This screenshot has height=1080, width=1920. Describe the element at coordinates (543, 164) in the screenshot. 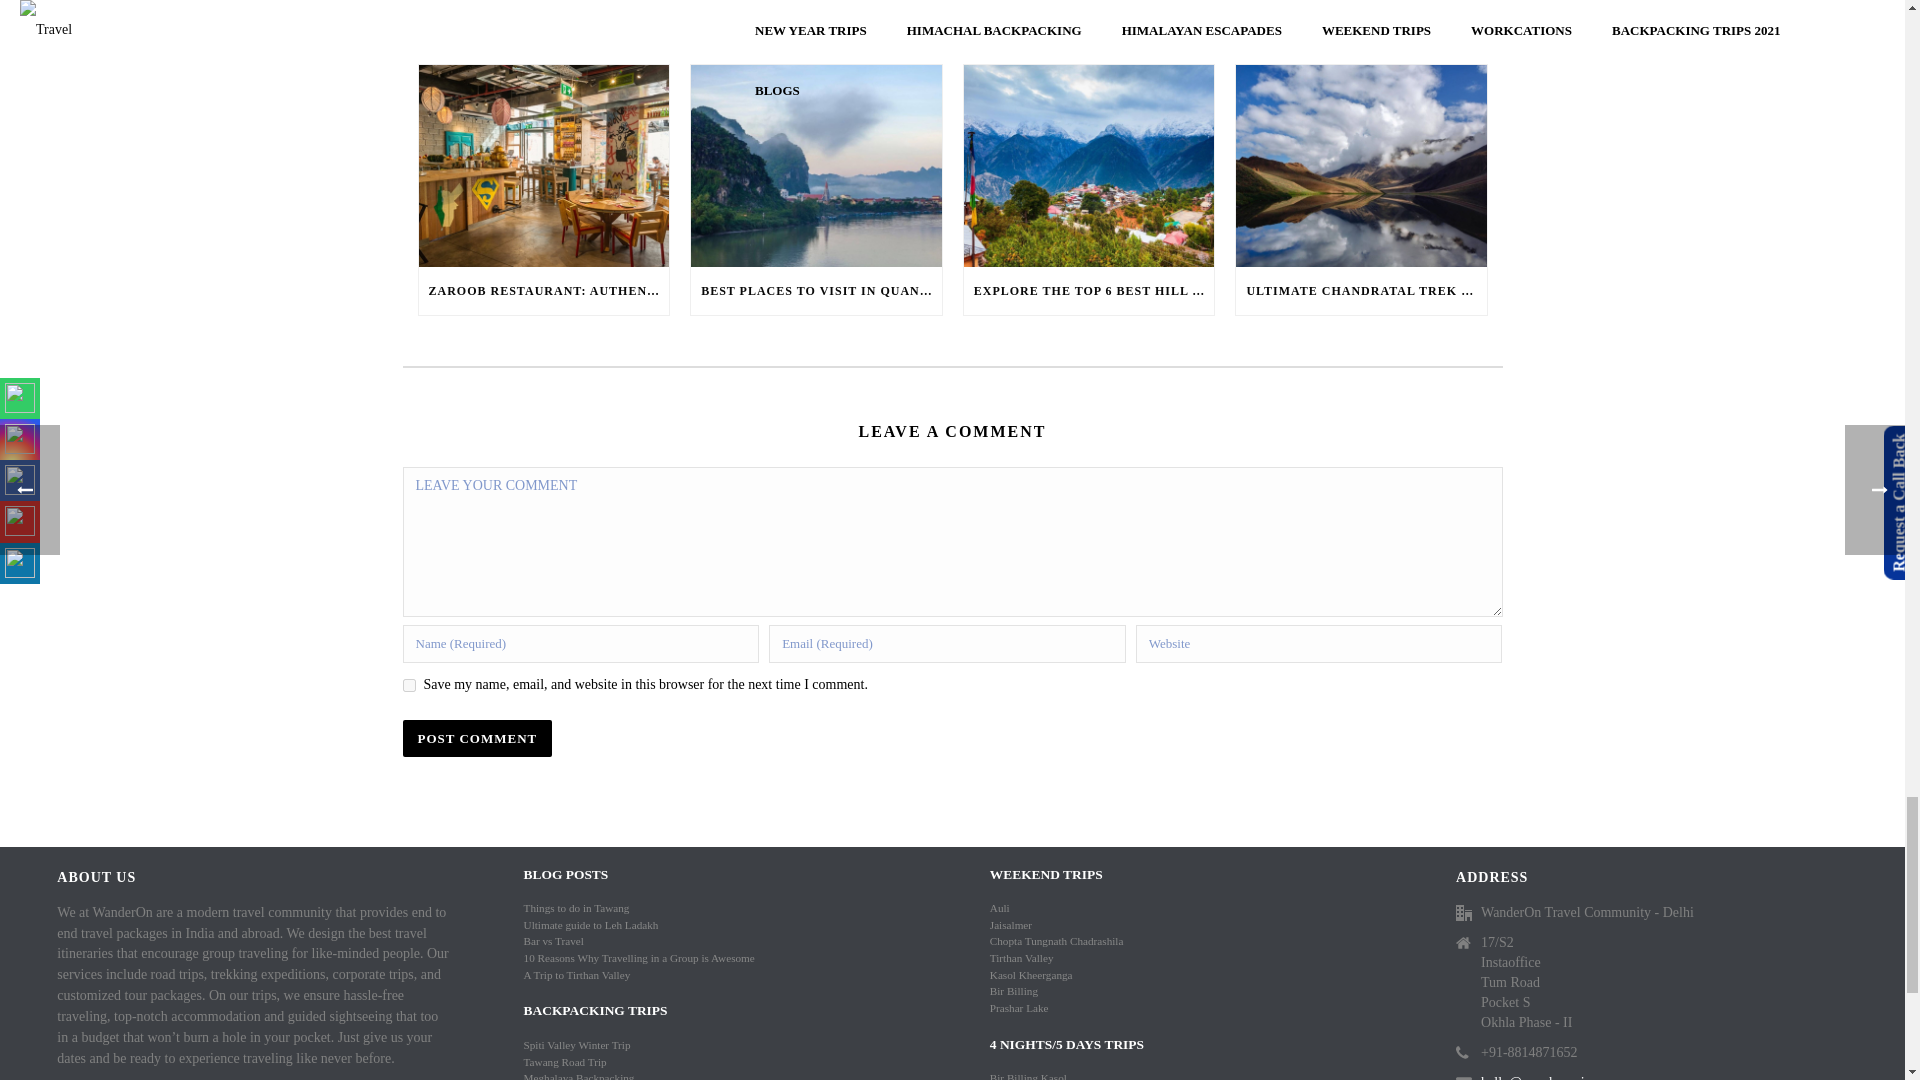

I see `Zaroob Restaurant: Authentic Levantine Street Food in Dubai!` at that location.